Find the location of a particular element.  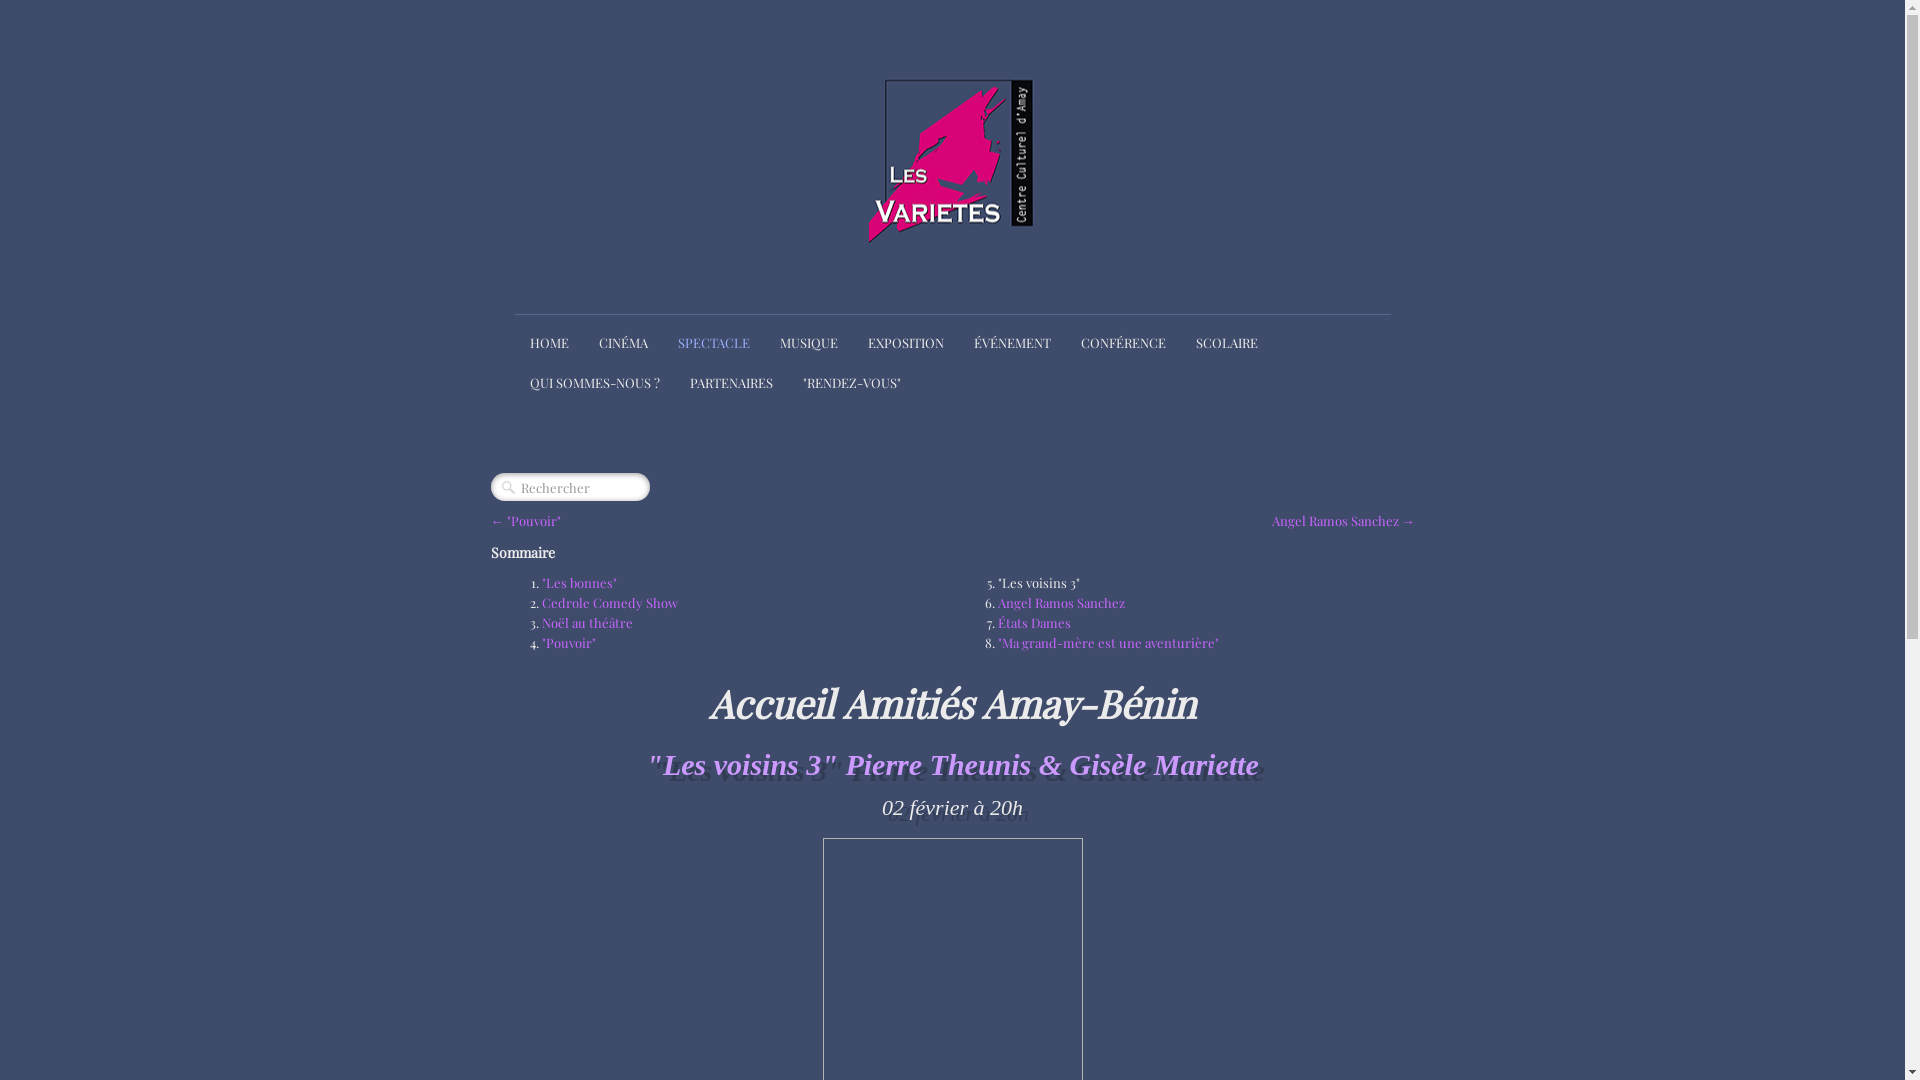

Cedrole Comedy Show is located at coordinates (610, 602).